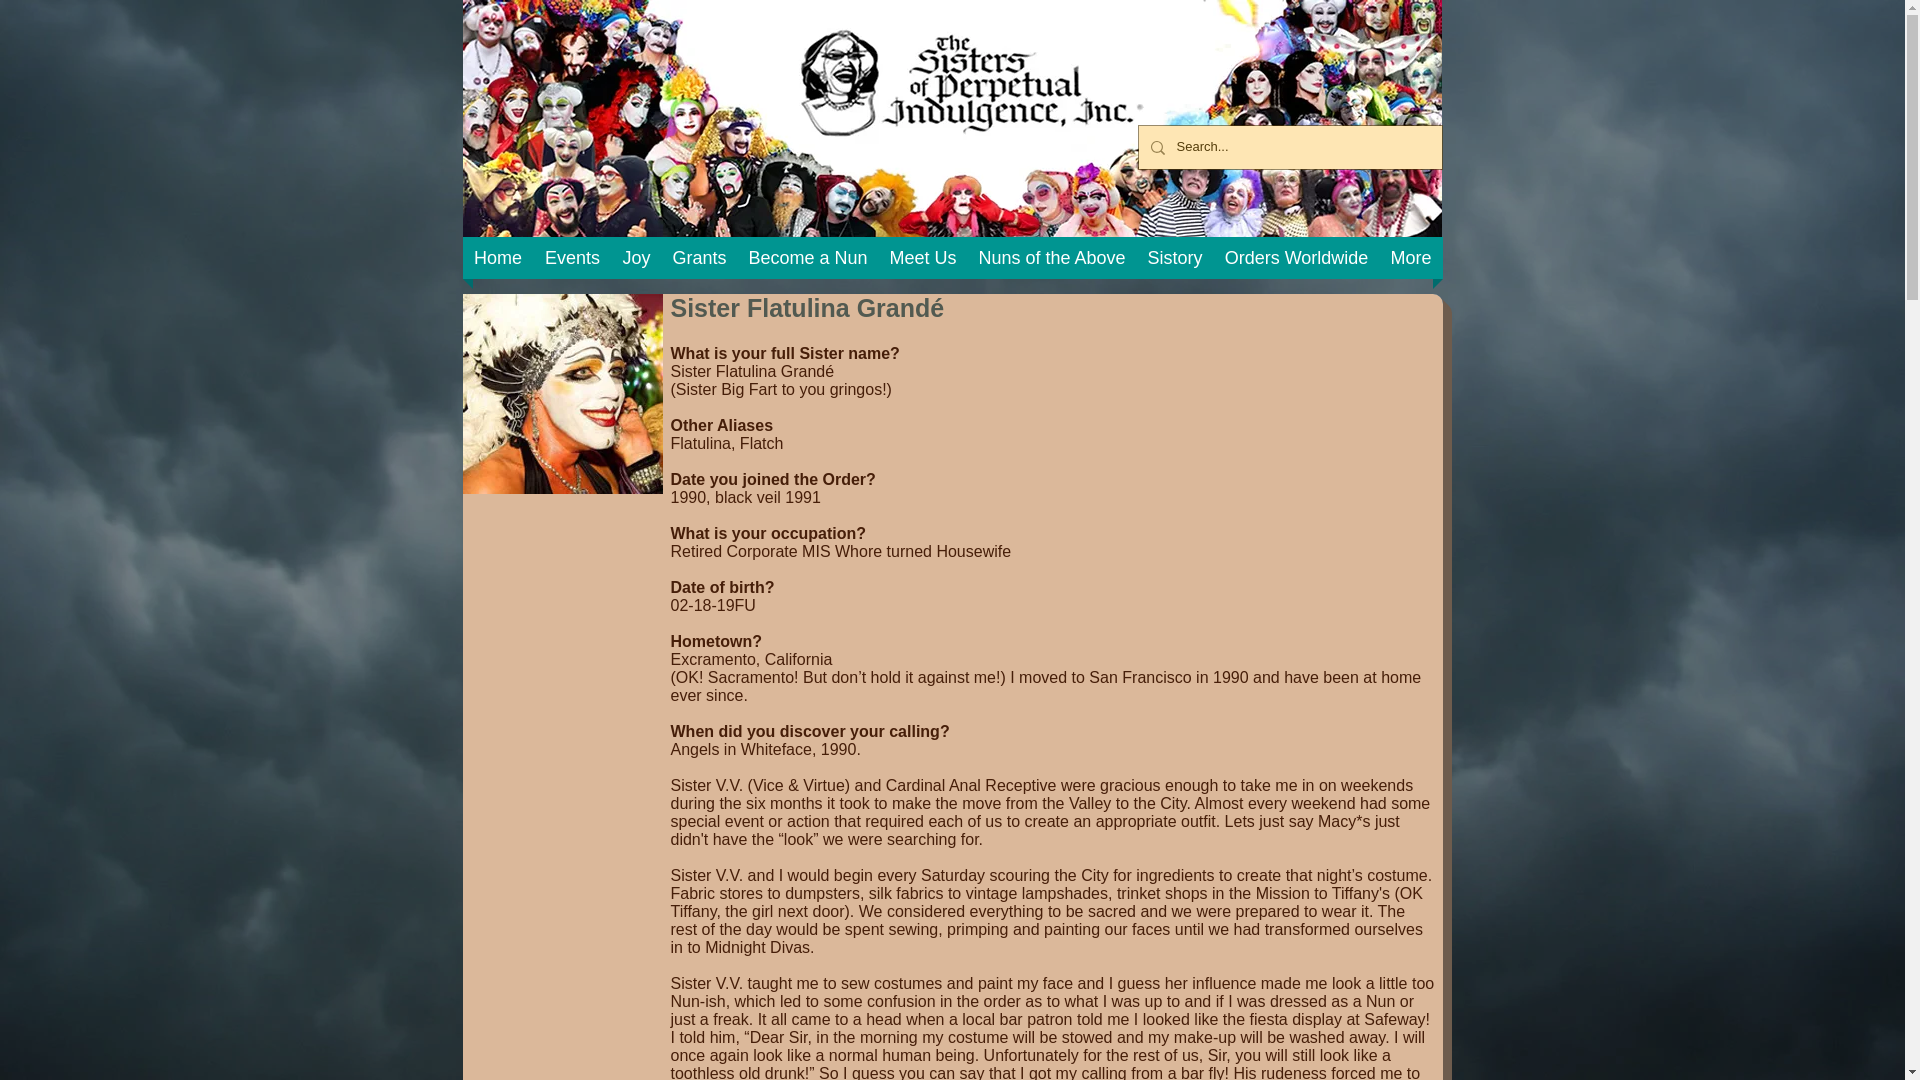 Image resolution: width=1920 pixels, height=1080 pixels. What do you see at coordinates (498, 257) in the screenshot?
I see `Home` at bounding box center [498, 257].